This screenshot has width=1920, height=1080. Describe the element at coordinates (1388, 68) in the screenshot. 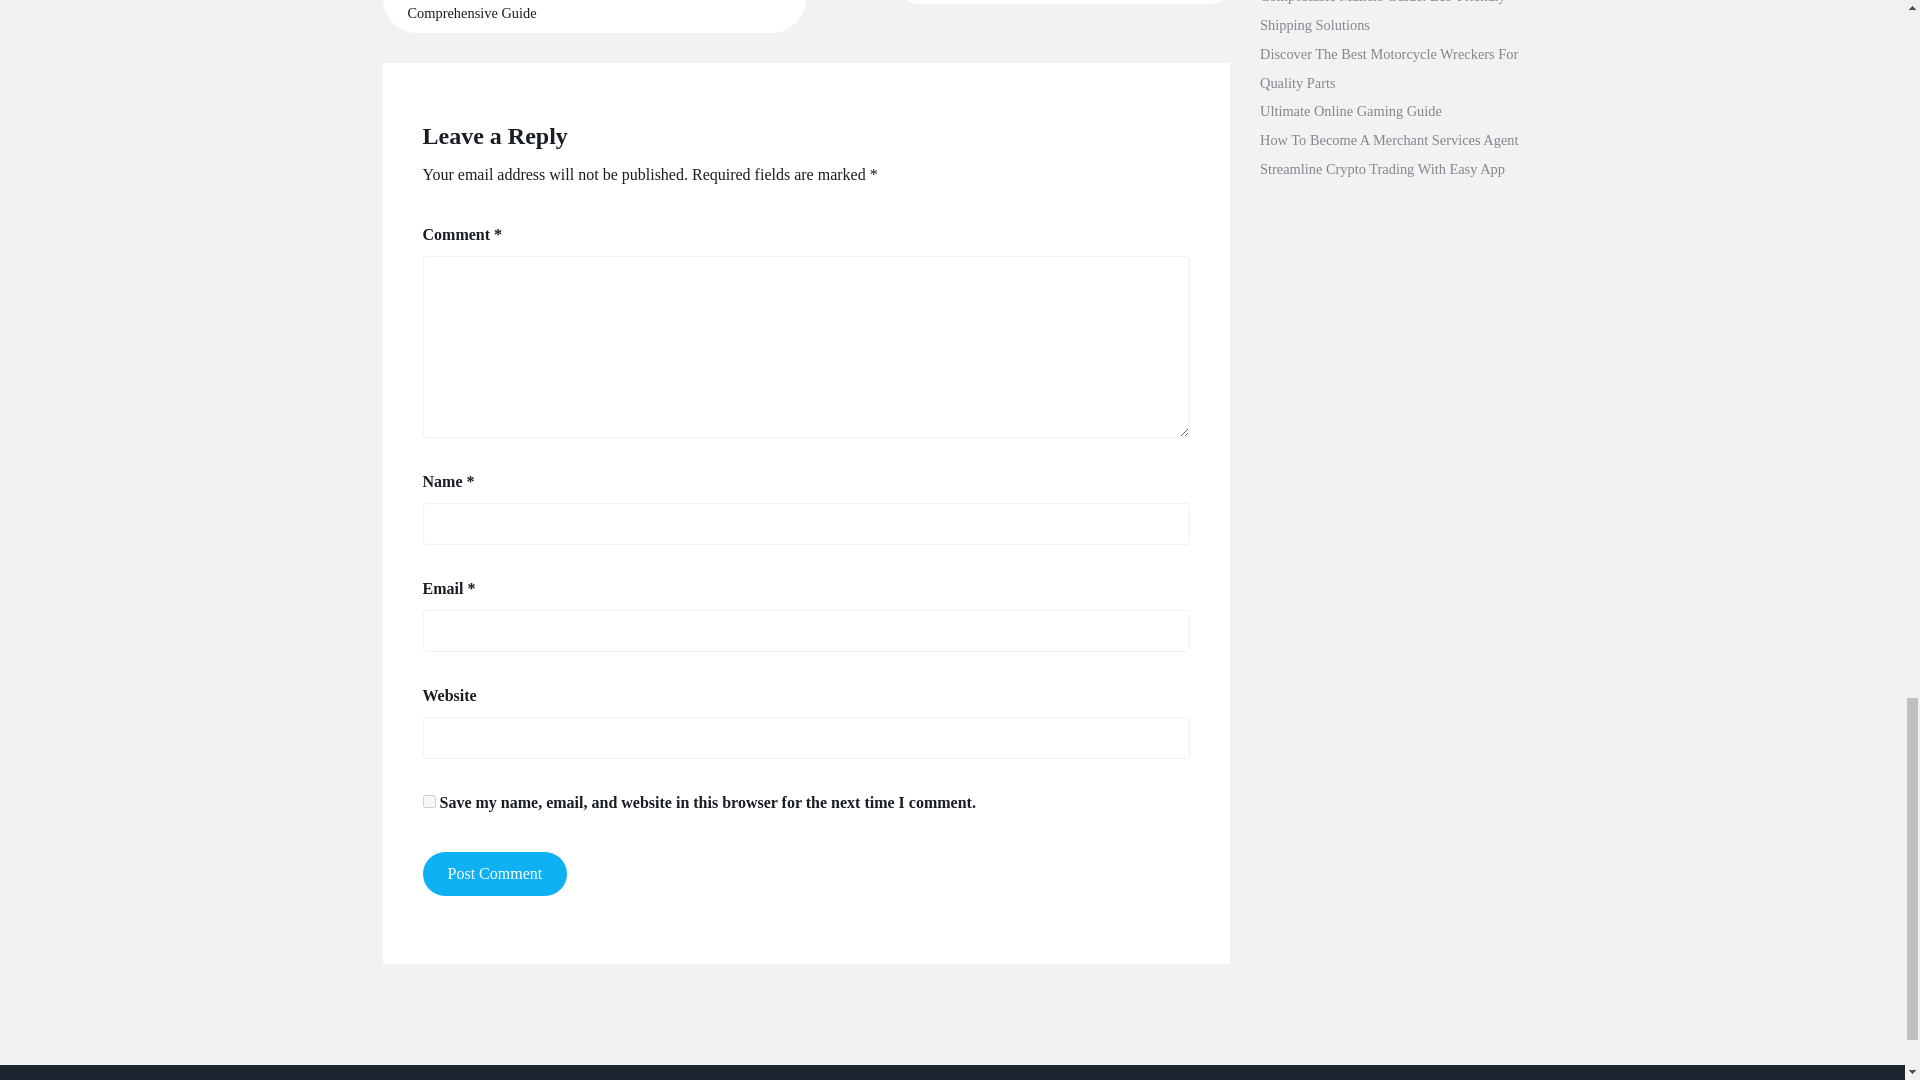

I see `Discover The Best Motorcycle Wreckers For Quality Parts` at that location.